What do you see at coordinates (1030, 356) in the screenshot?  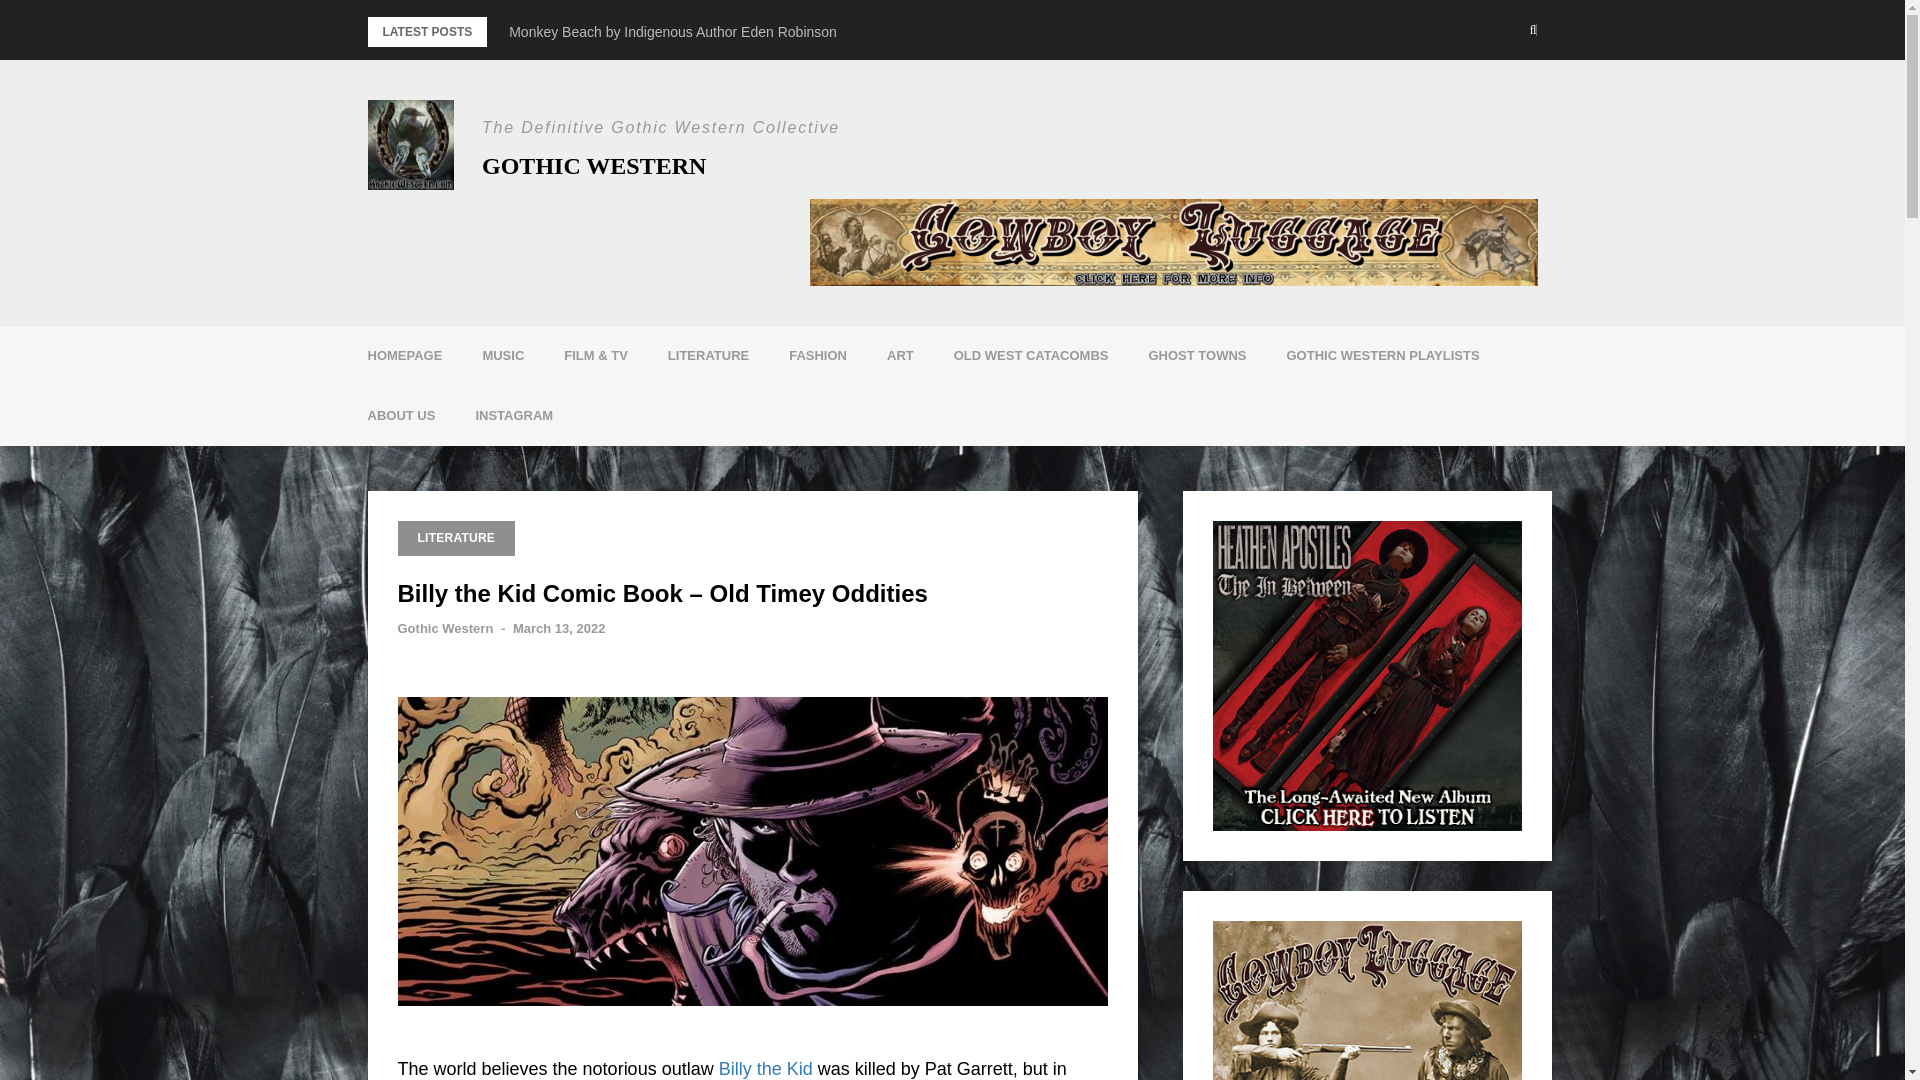 I see `Old West Catacombs` at bounding box center [1030, 356].